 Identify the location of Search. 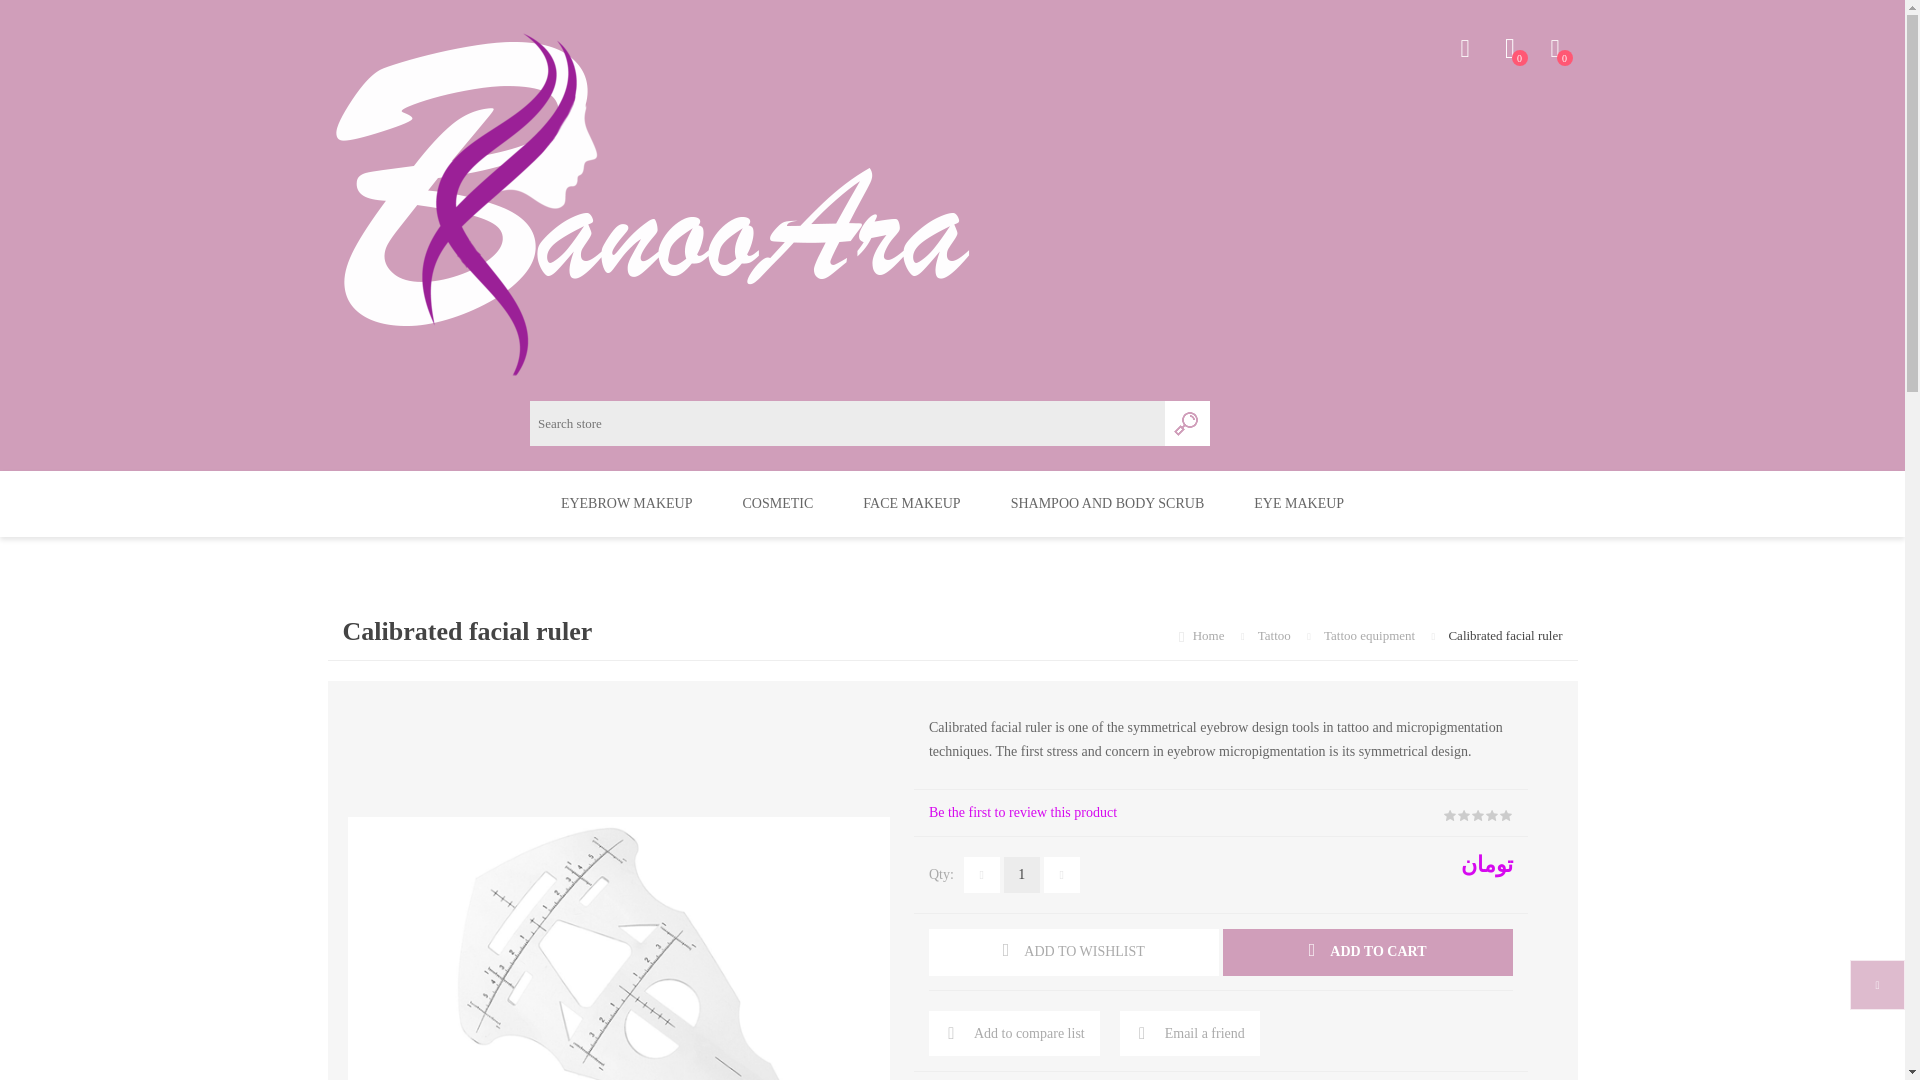
(626, 503).